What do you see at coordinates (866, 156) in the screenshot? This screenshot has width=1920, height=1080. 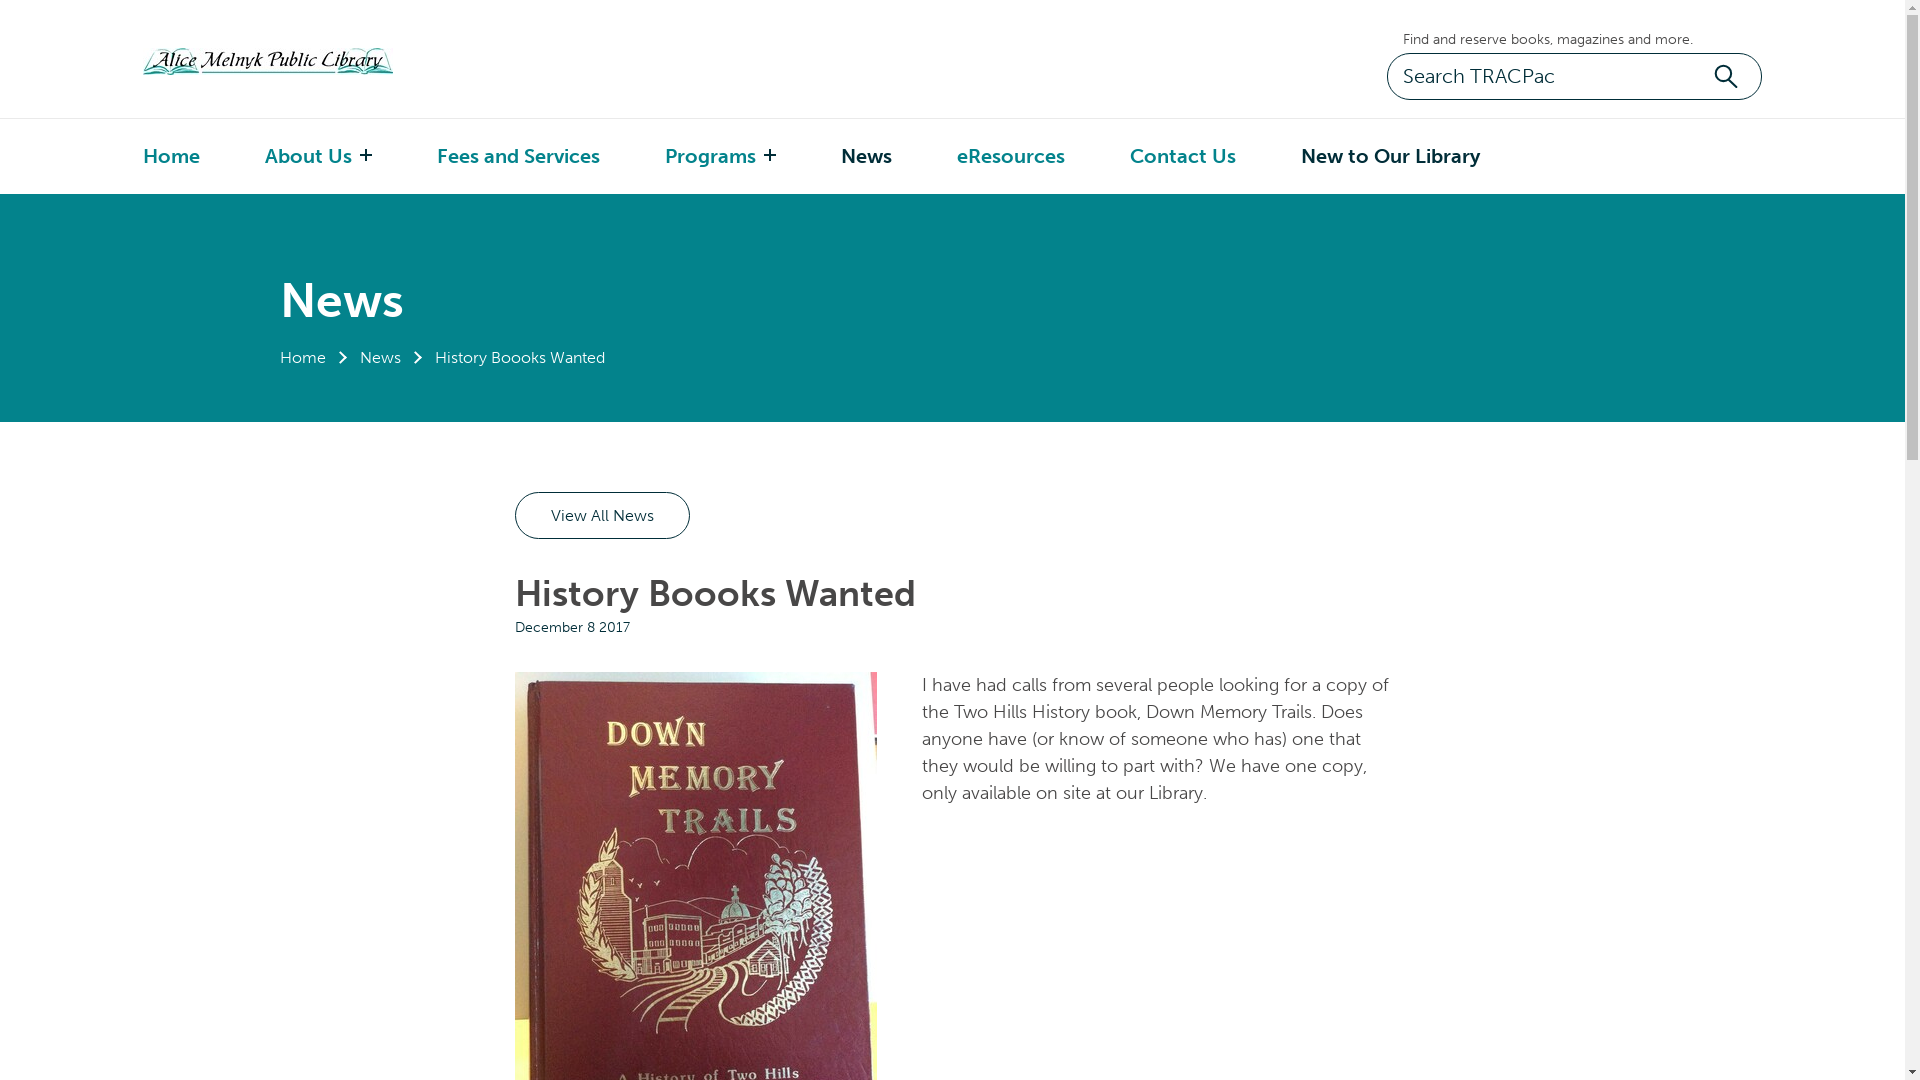 I see `News` at bounding box center [866, 156].